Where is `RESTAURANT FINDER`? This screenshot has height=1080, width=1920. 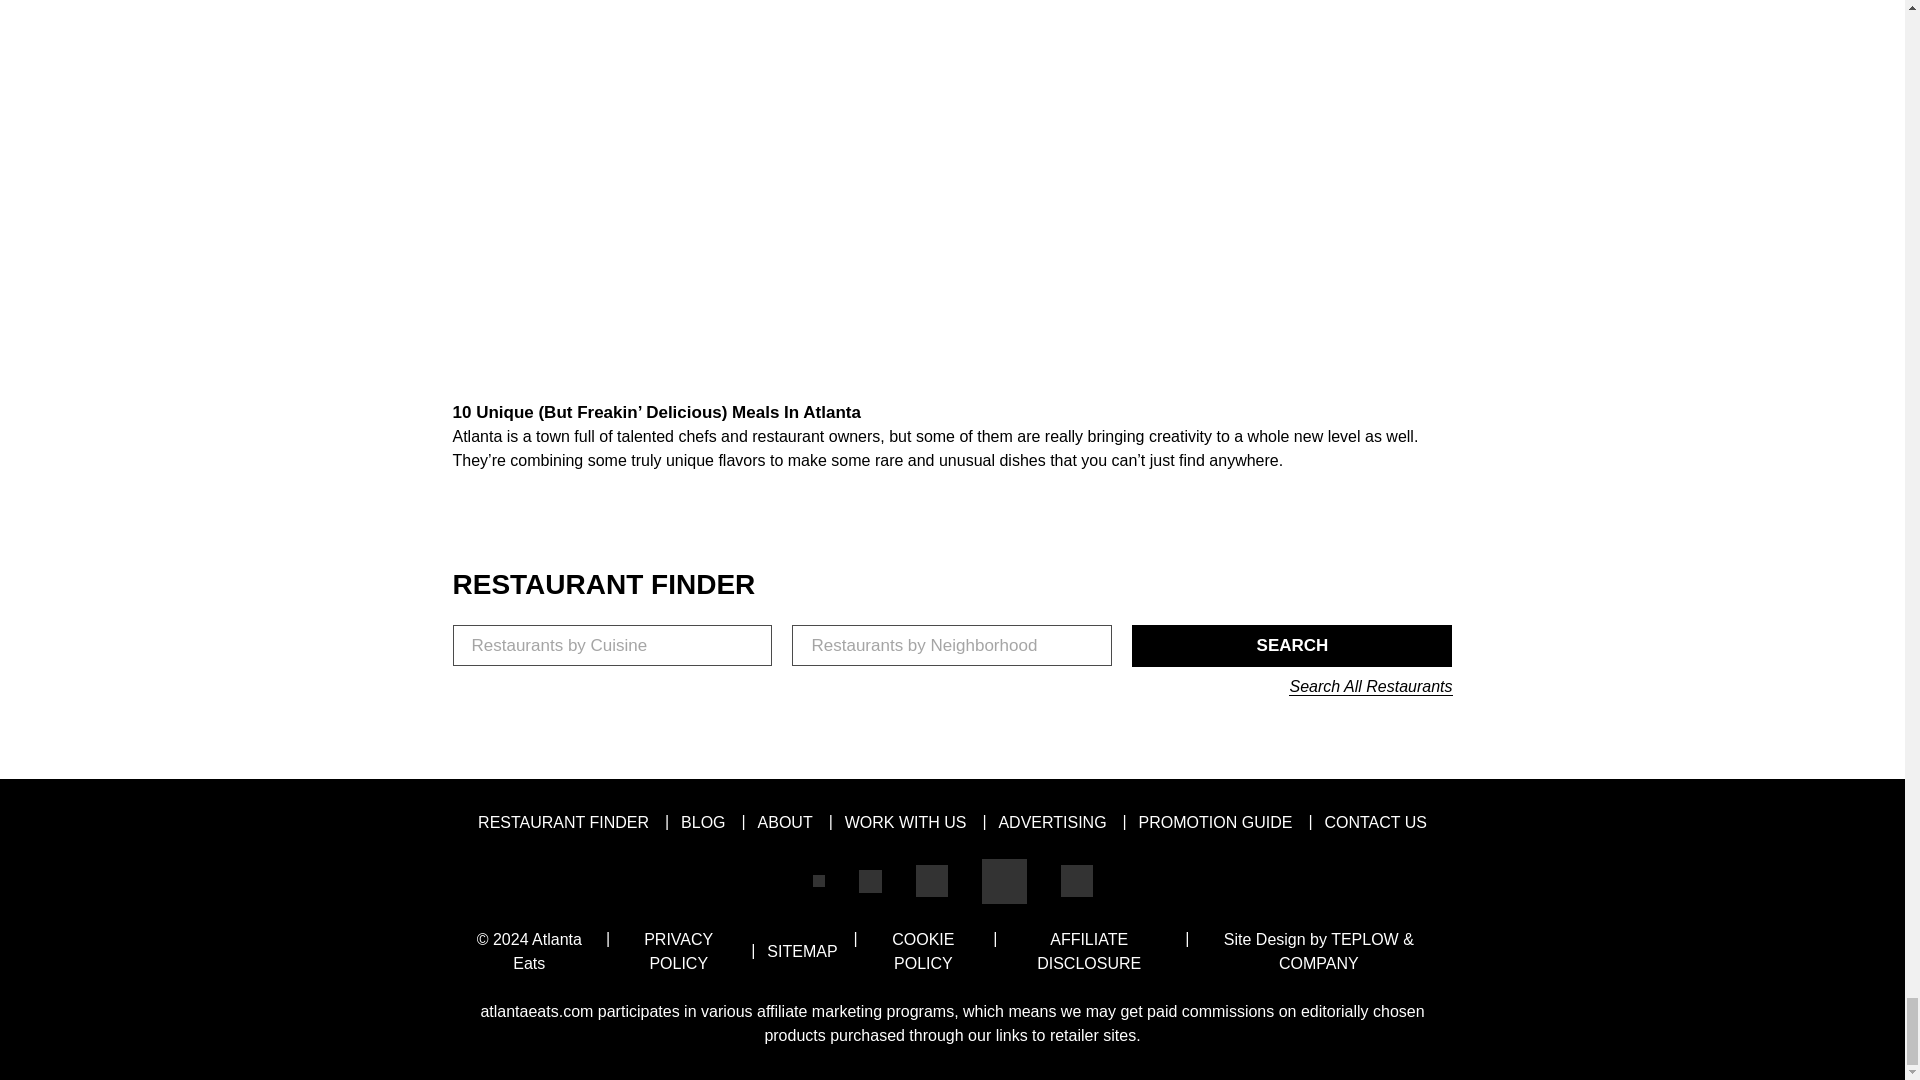 RESTAURANT FINDER is located at coordinates (563, 822).